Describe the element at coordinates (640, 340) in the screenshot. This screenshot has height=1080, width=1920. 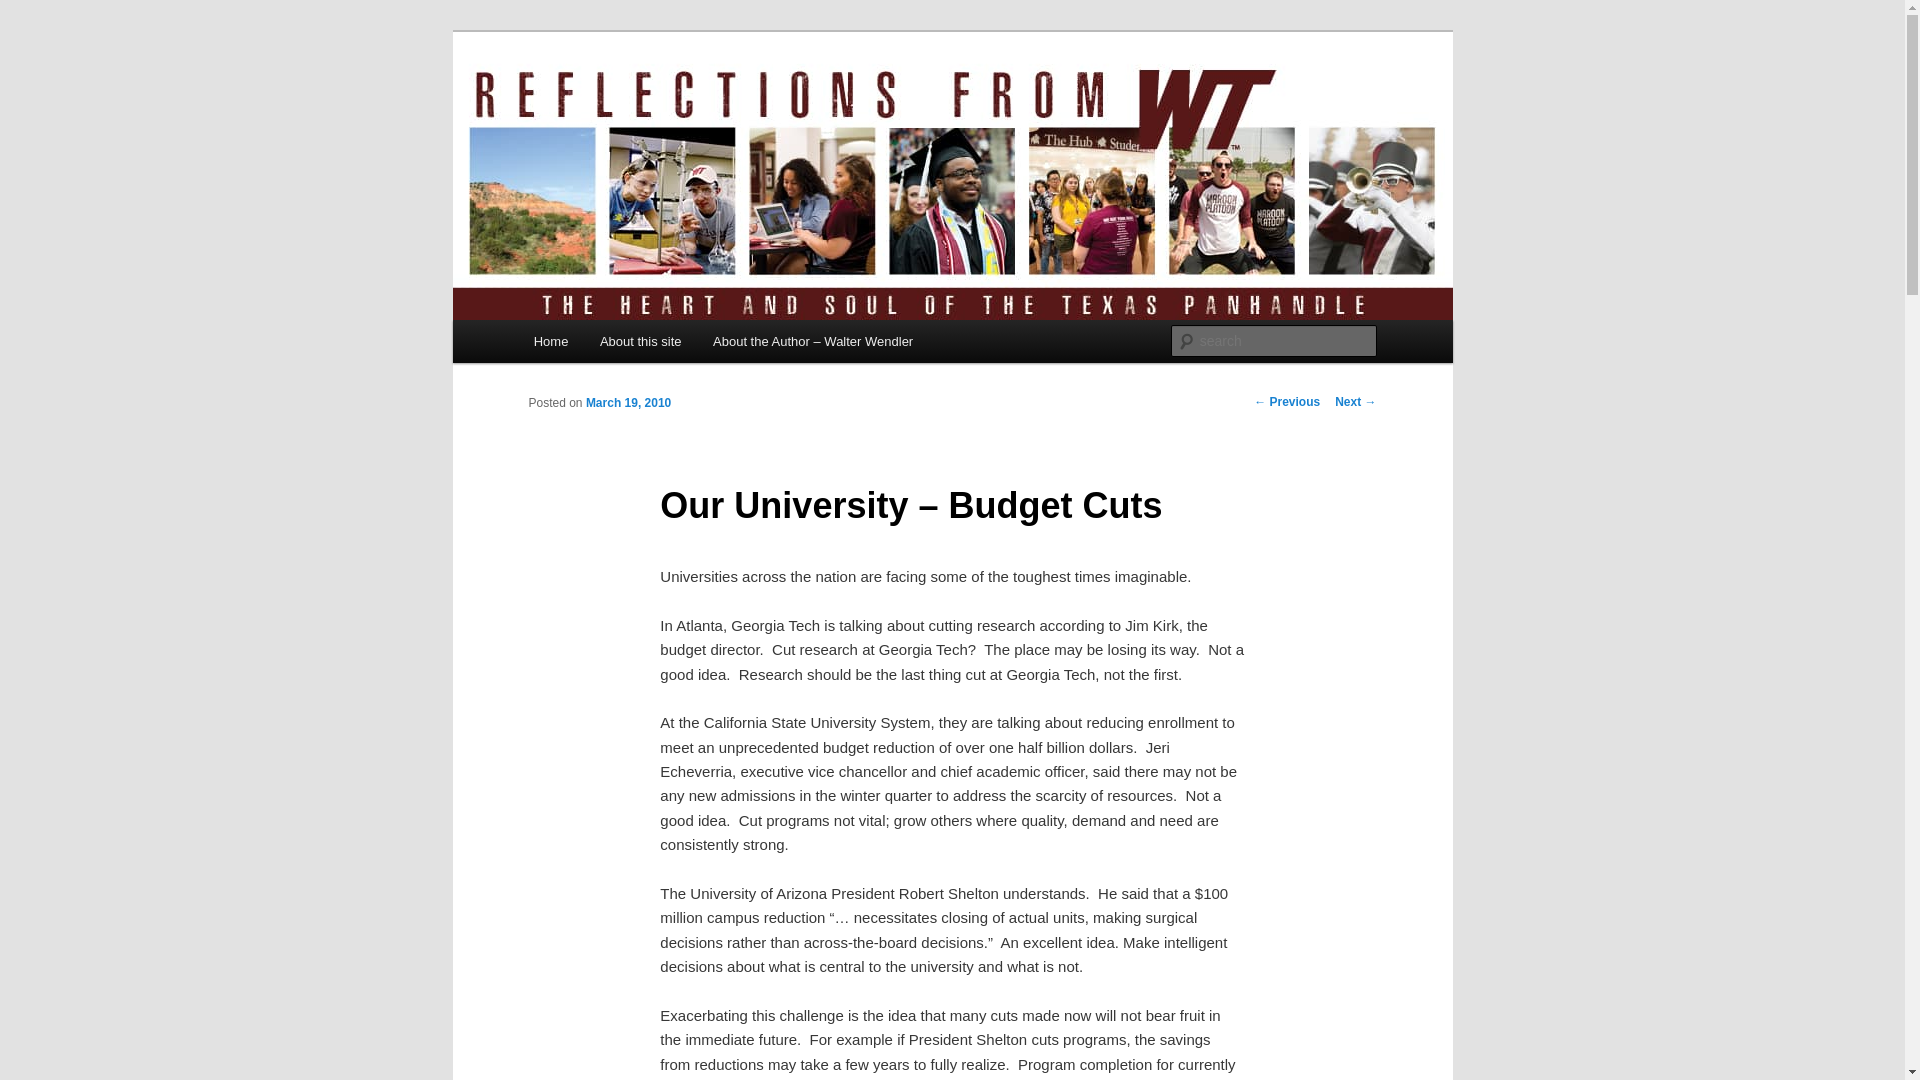
I see `About this site` at that location.